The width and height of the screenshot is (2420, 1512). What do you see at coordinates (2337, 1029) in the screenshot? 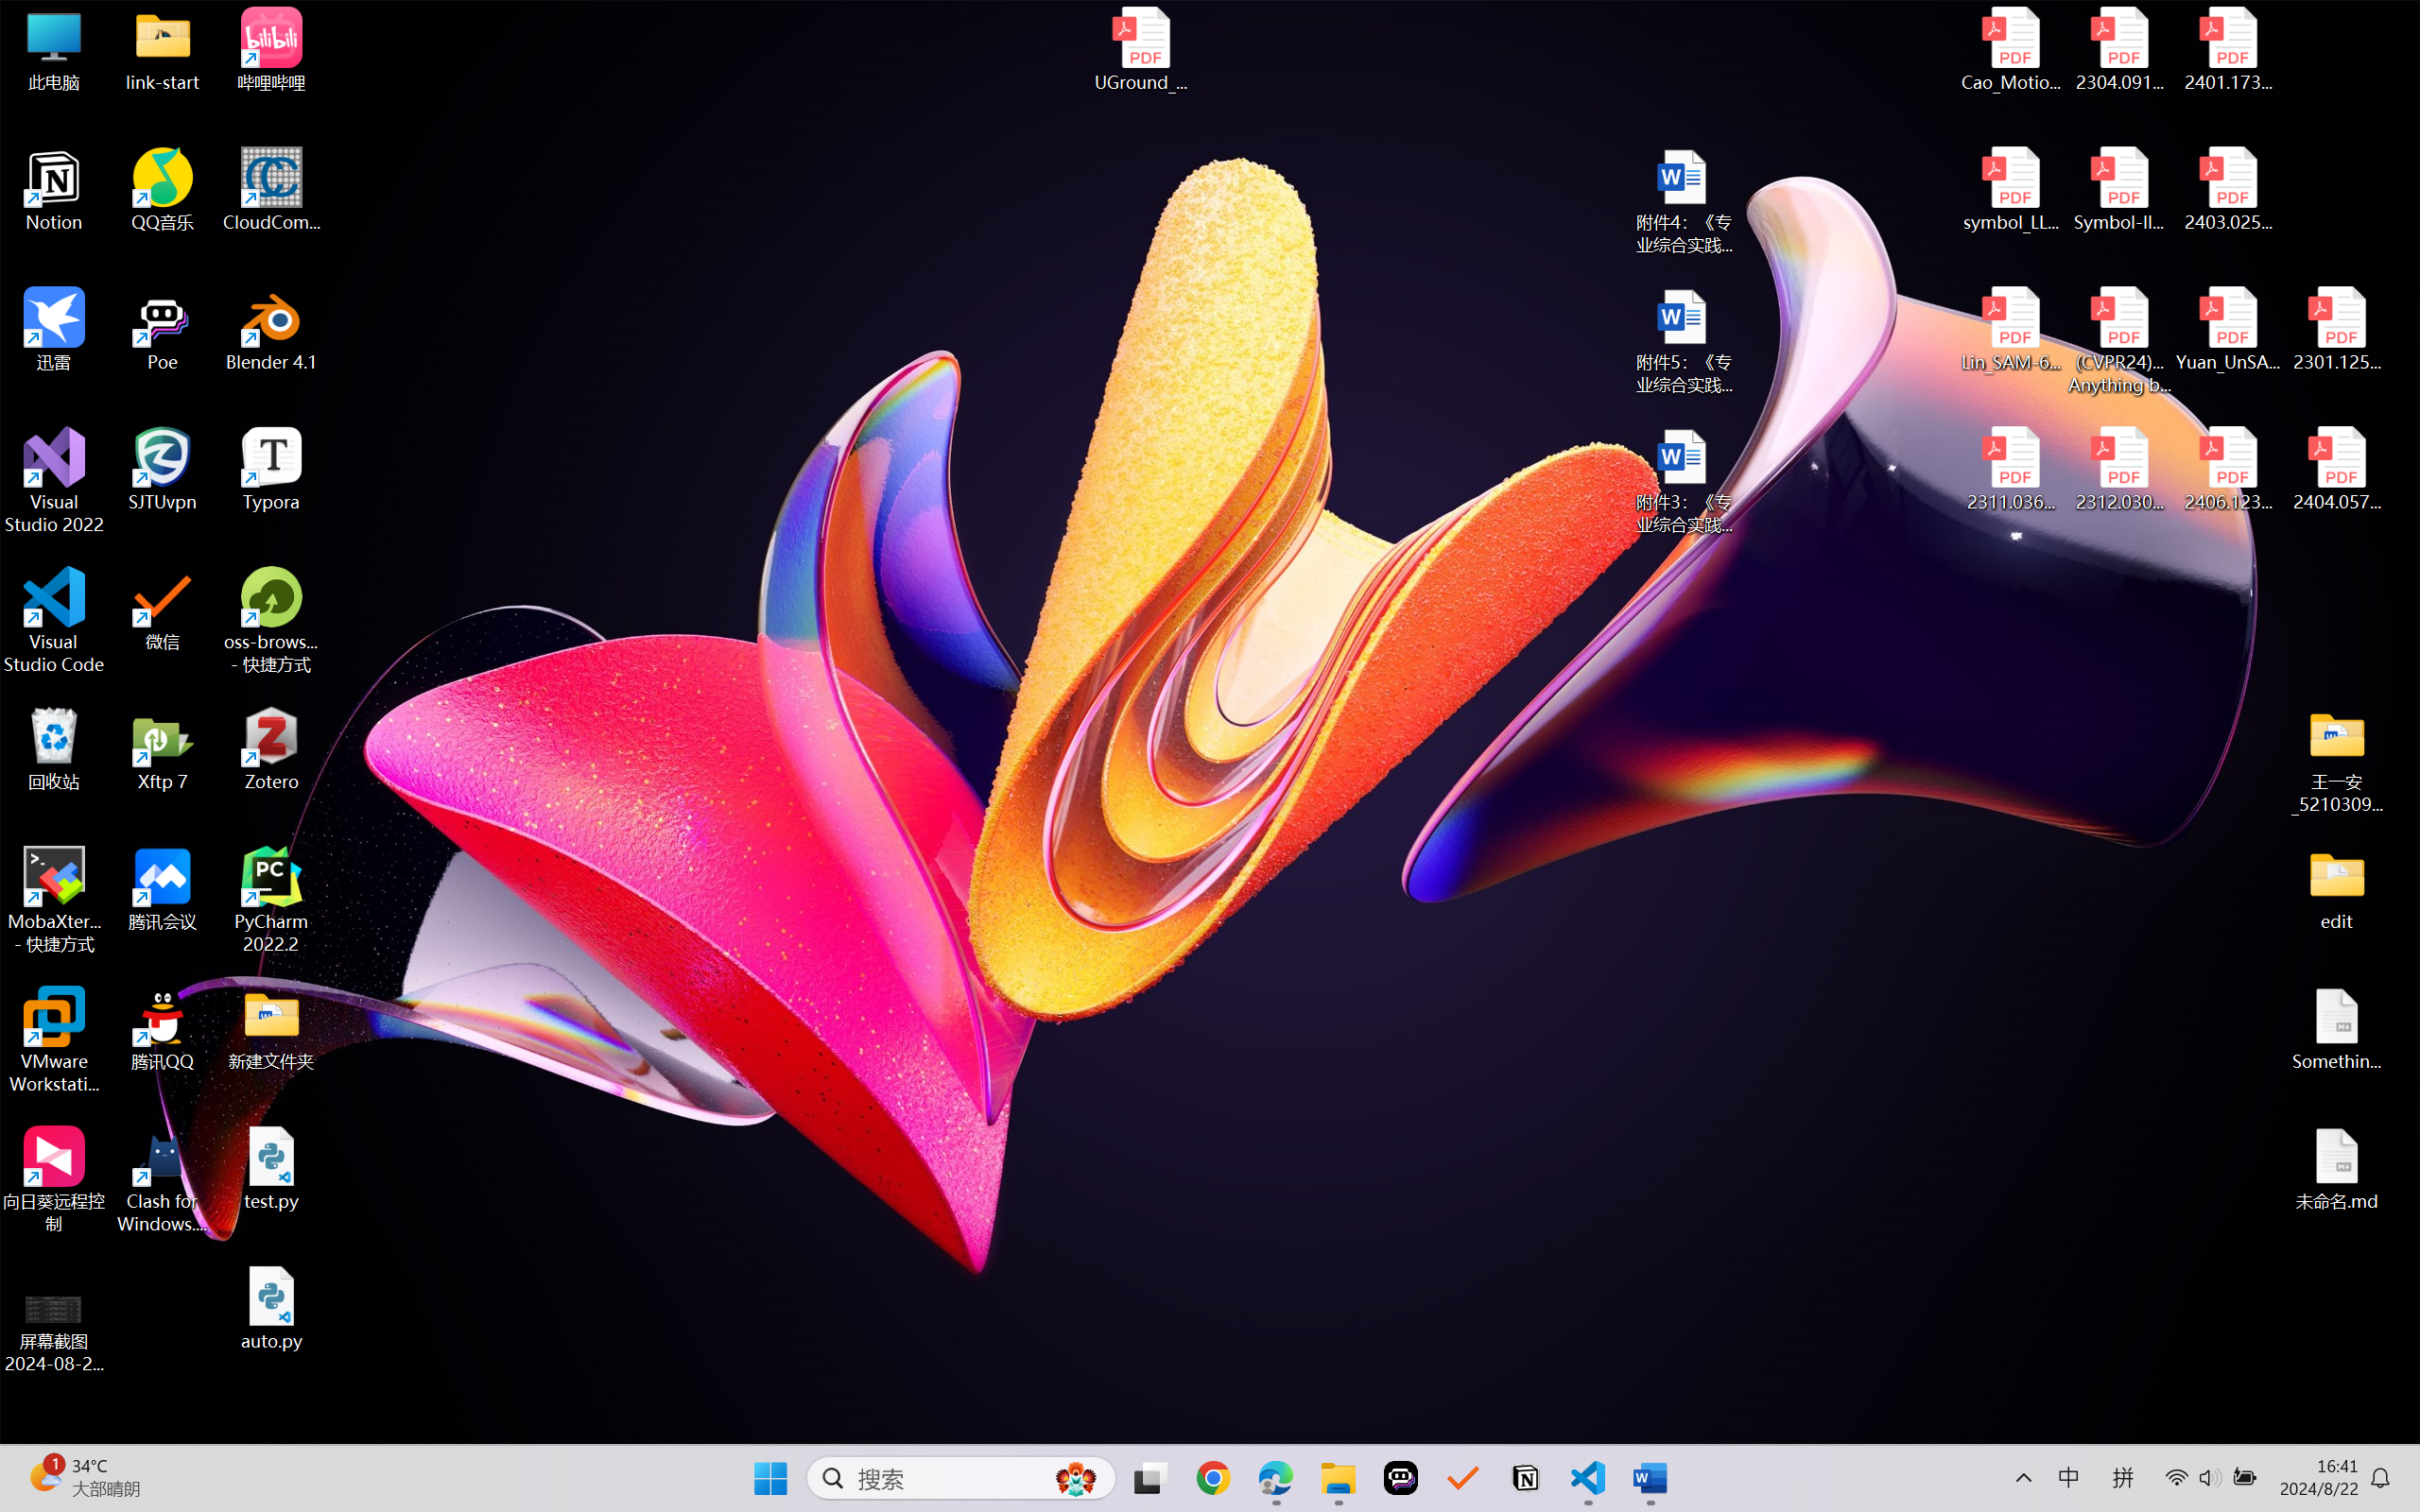
I see `Something.md` at bounding box center [2337, 1029].